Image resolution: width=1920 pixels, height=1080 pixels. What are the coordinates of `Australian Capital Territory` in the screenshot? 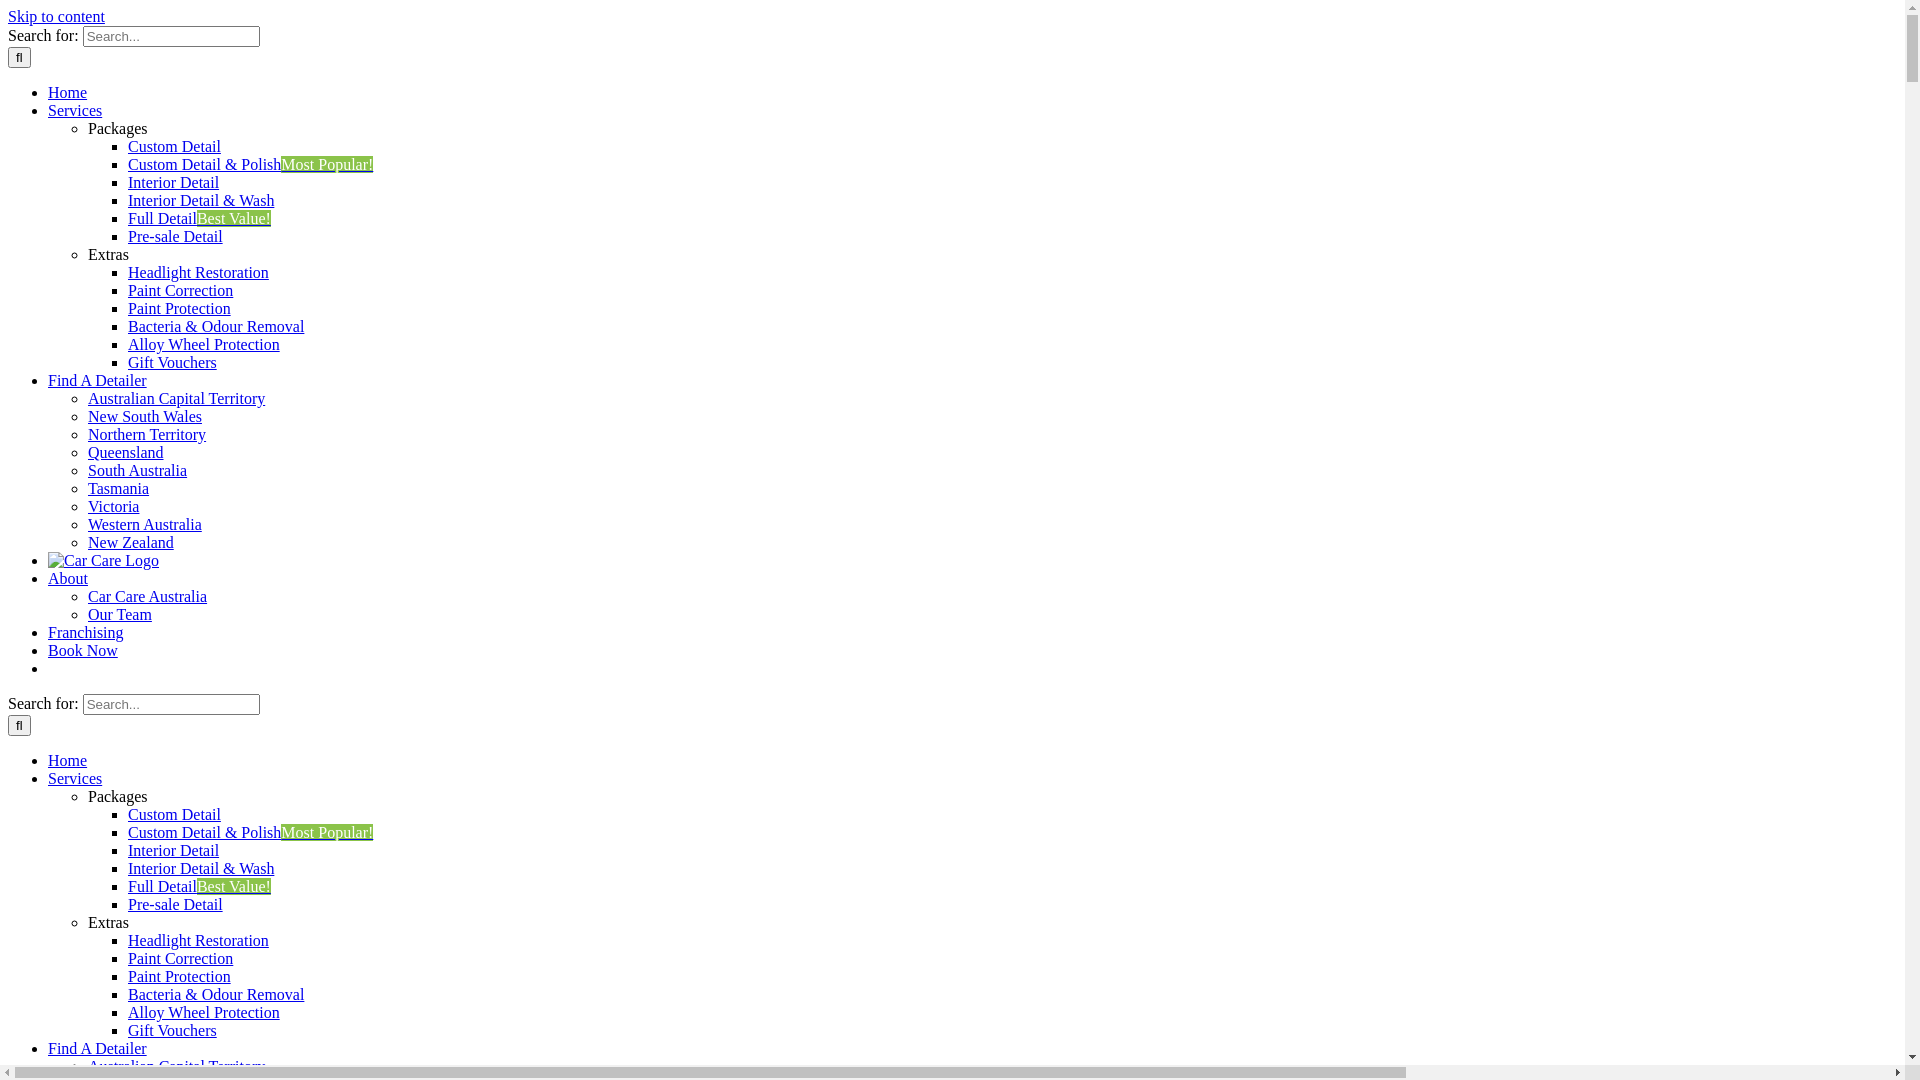 It's located at (176, 1066).